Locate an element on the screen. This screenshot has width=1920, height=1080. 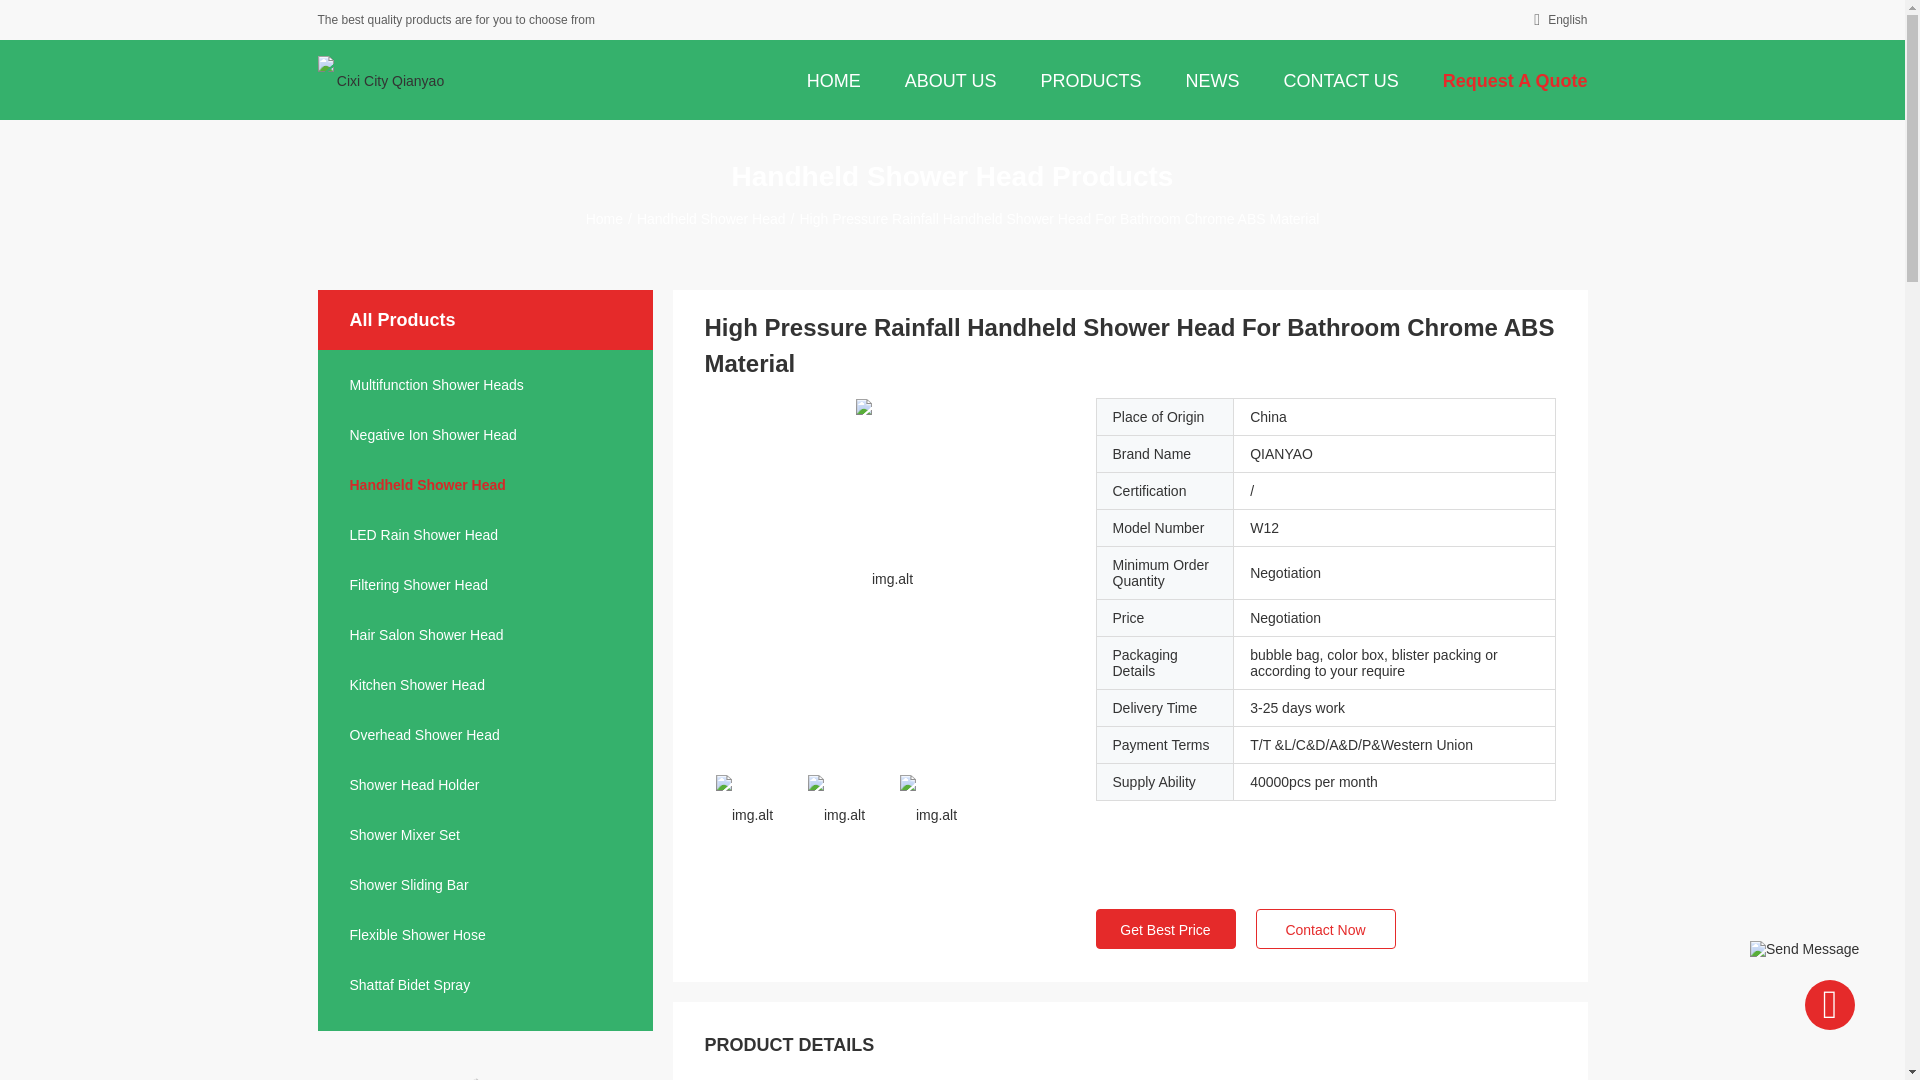
Handheld Shower Head is located at coordinates (711, 217).